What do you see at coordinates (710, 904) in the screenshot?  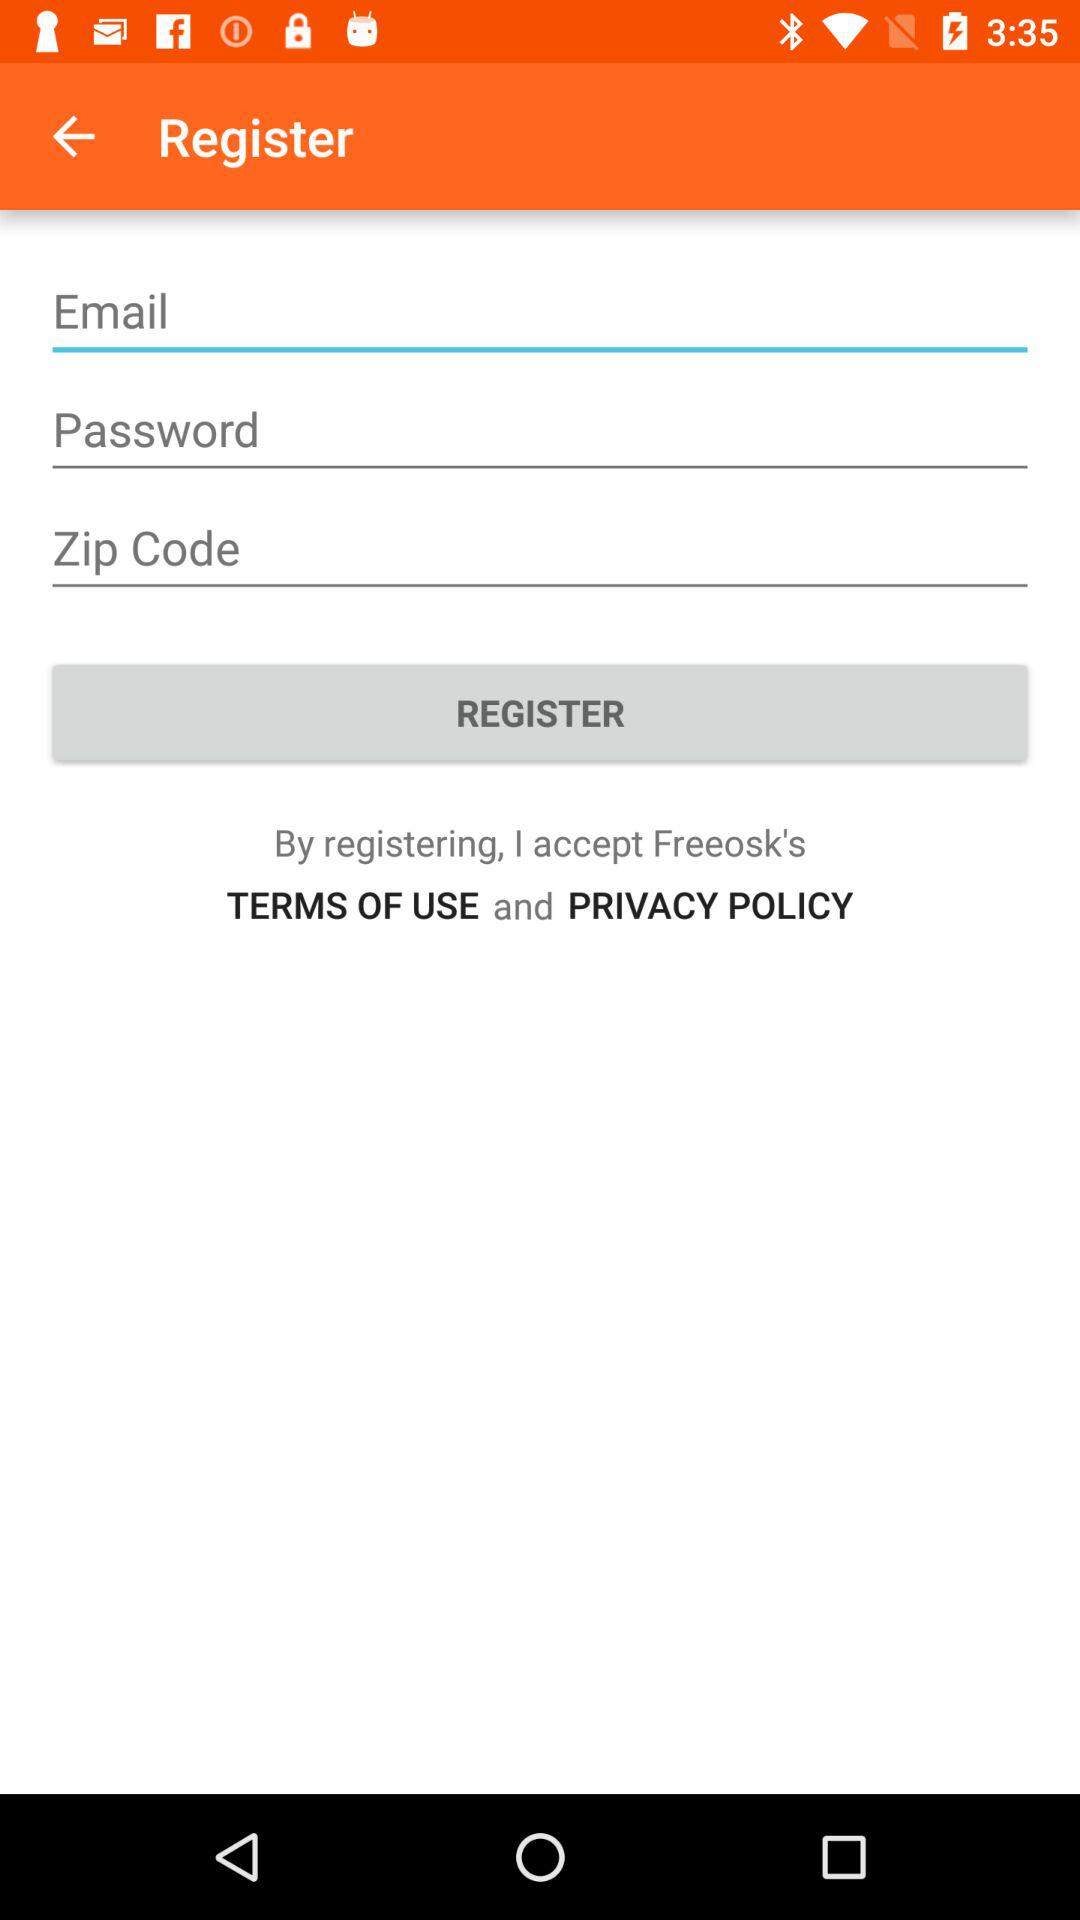 I see `tap the privacy policy` at bounding box center [710, 904].